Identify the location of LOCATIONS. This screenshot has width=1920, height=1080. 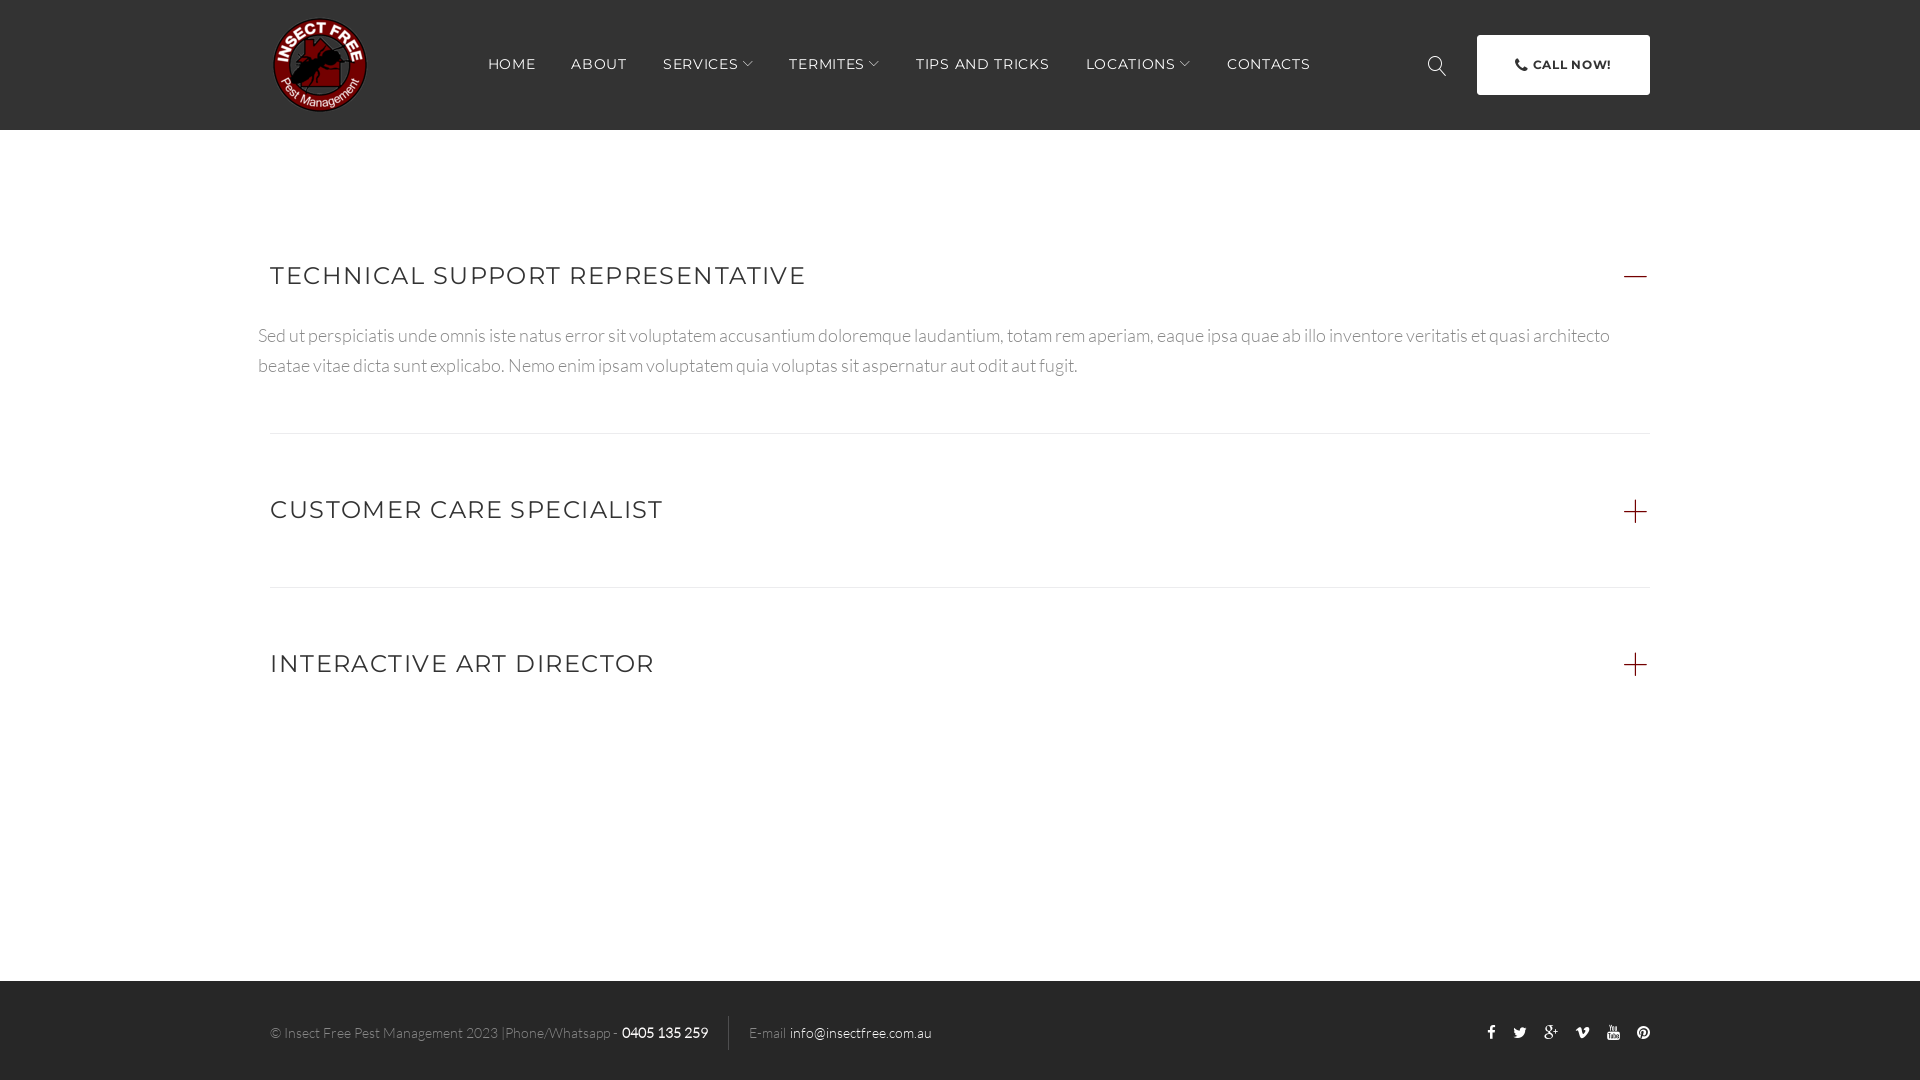
(1138, 64).